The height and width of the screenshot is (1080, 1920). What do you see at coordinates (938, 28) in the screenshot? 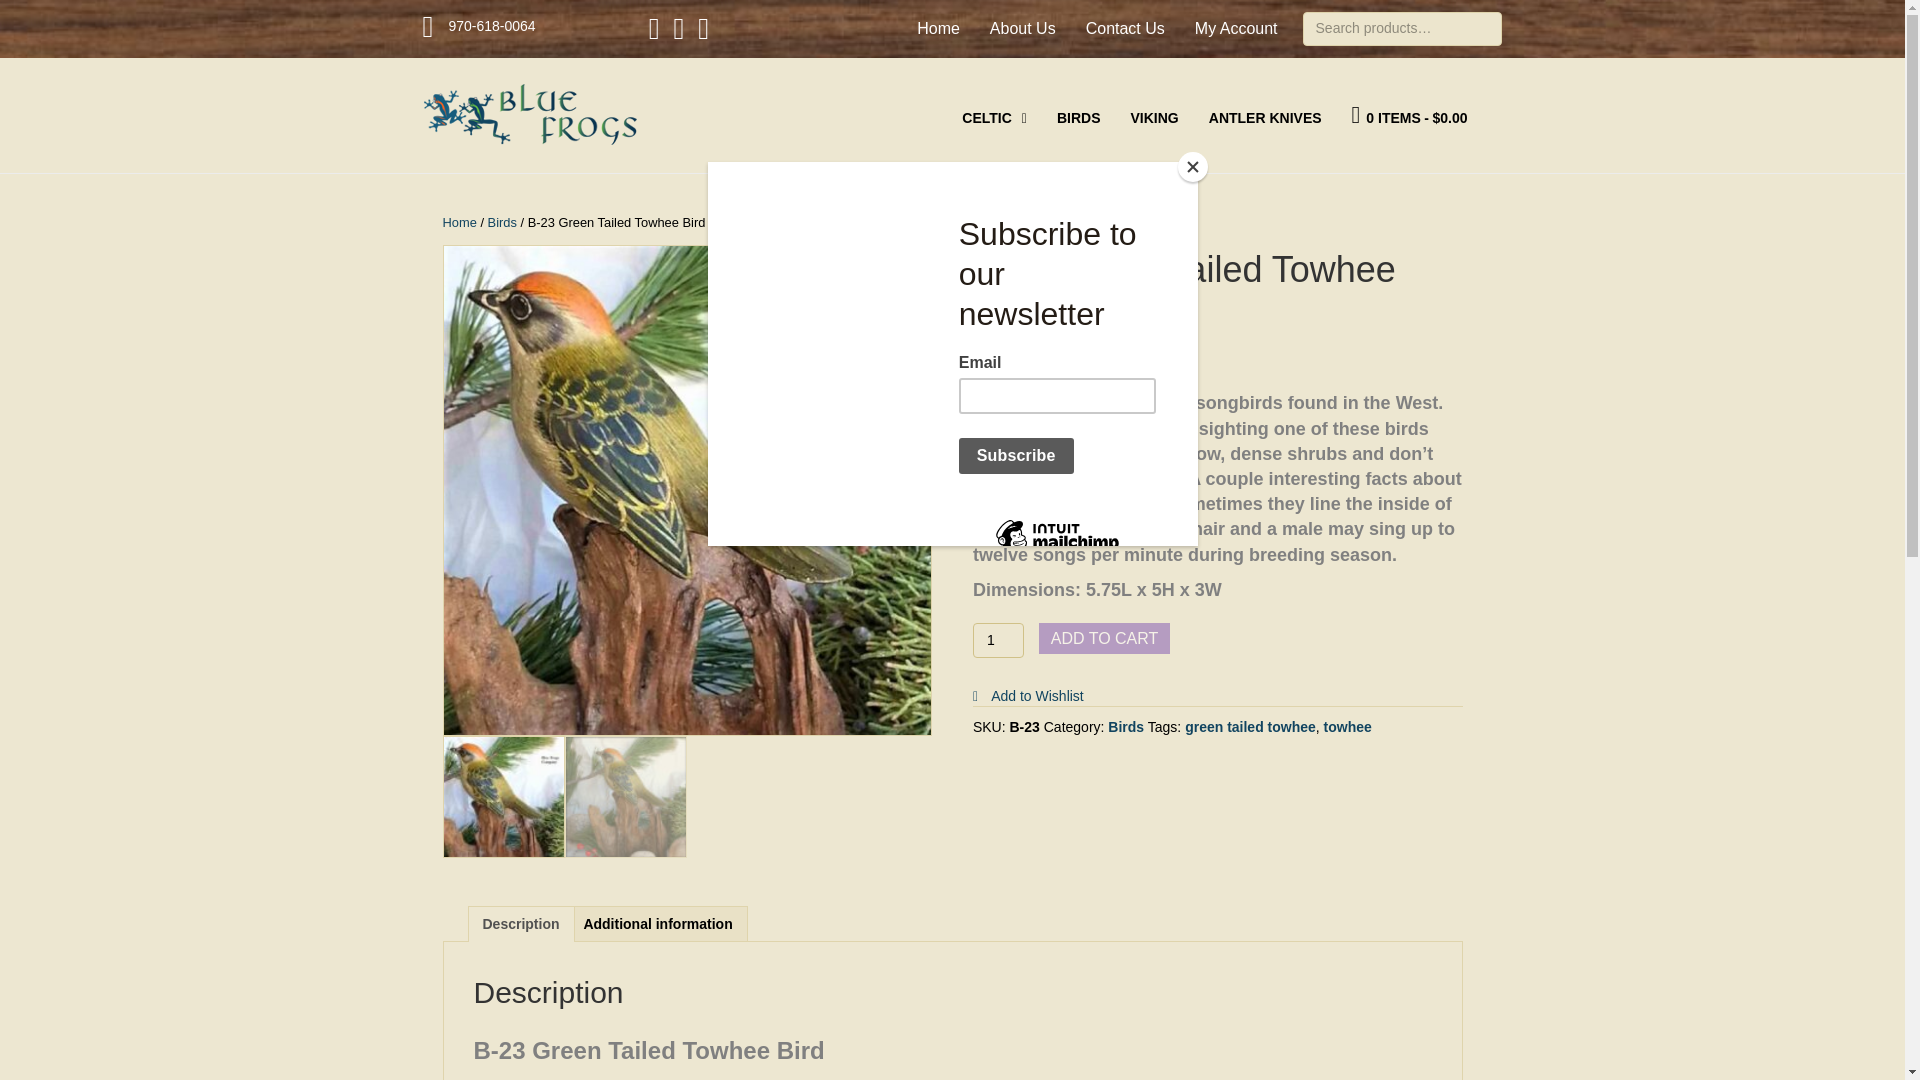
I see `Home` at bounding box center [938, 28].